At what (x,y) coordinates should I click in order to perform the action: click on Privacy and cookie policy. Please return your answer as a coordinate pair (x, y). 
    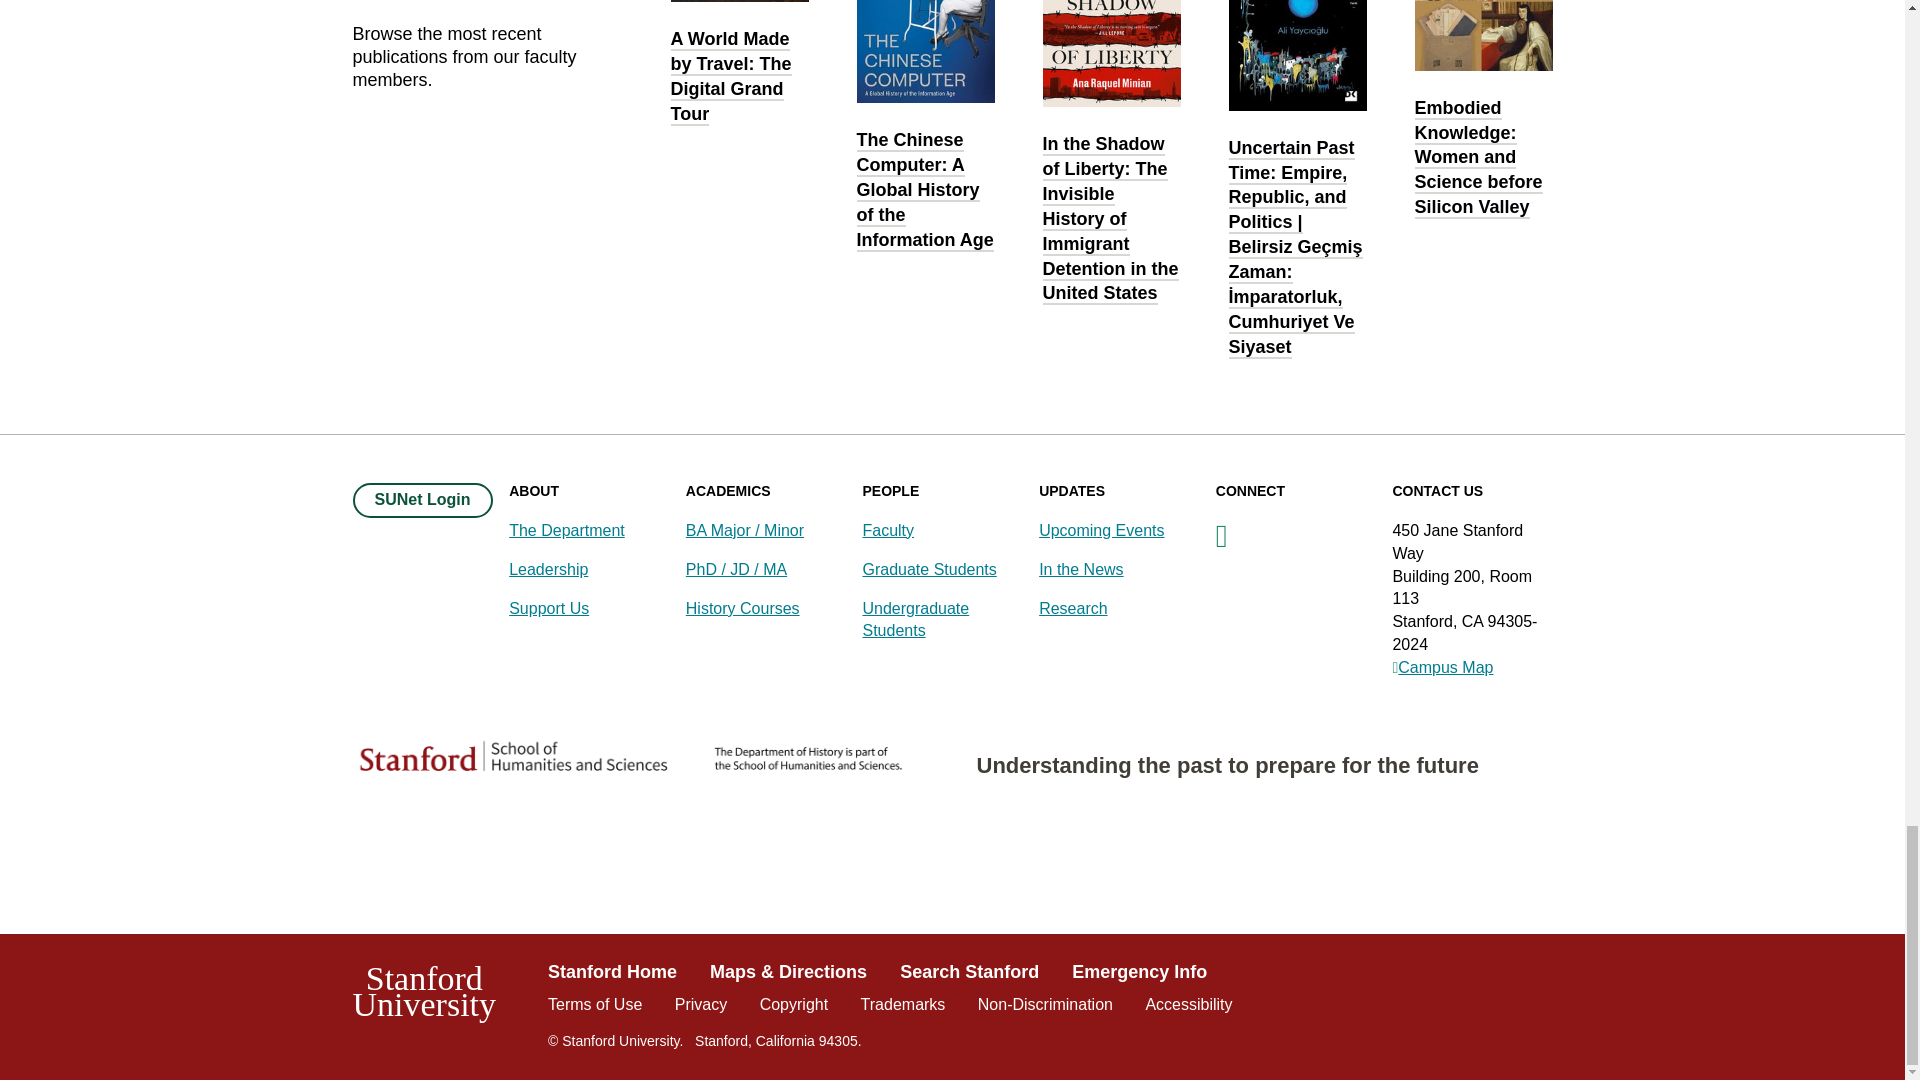
    Looking at the image, I should click on (701, 1004).